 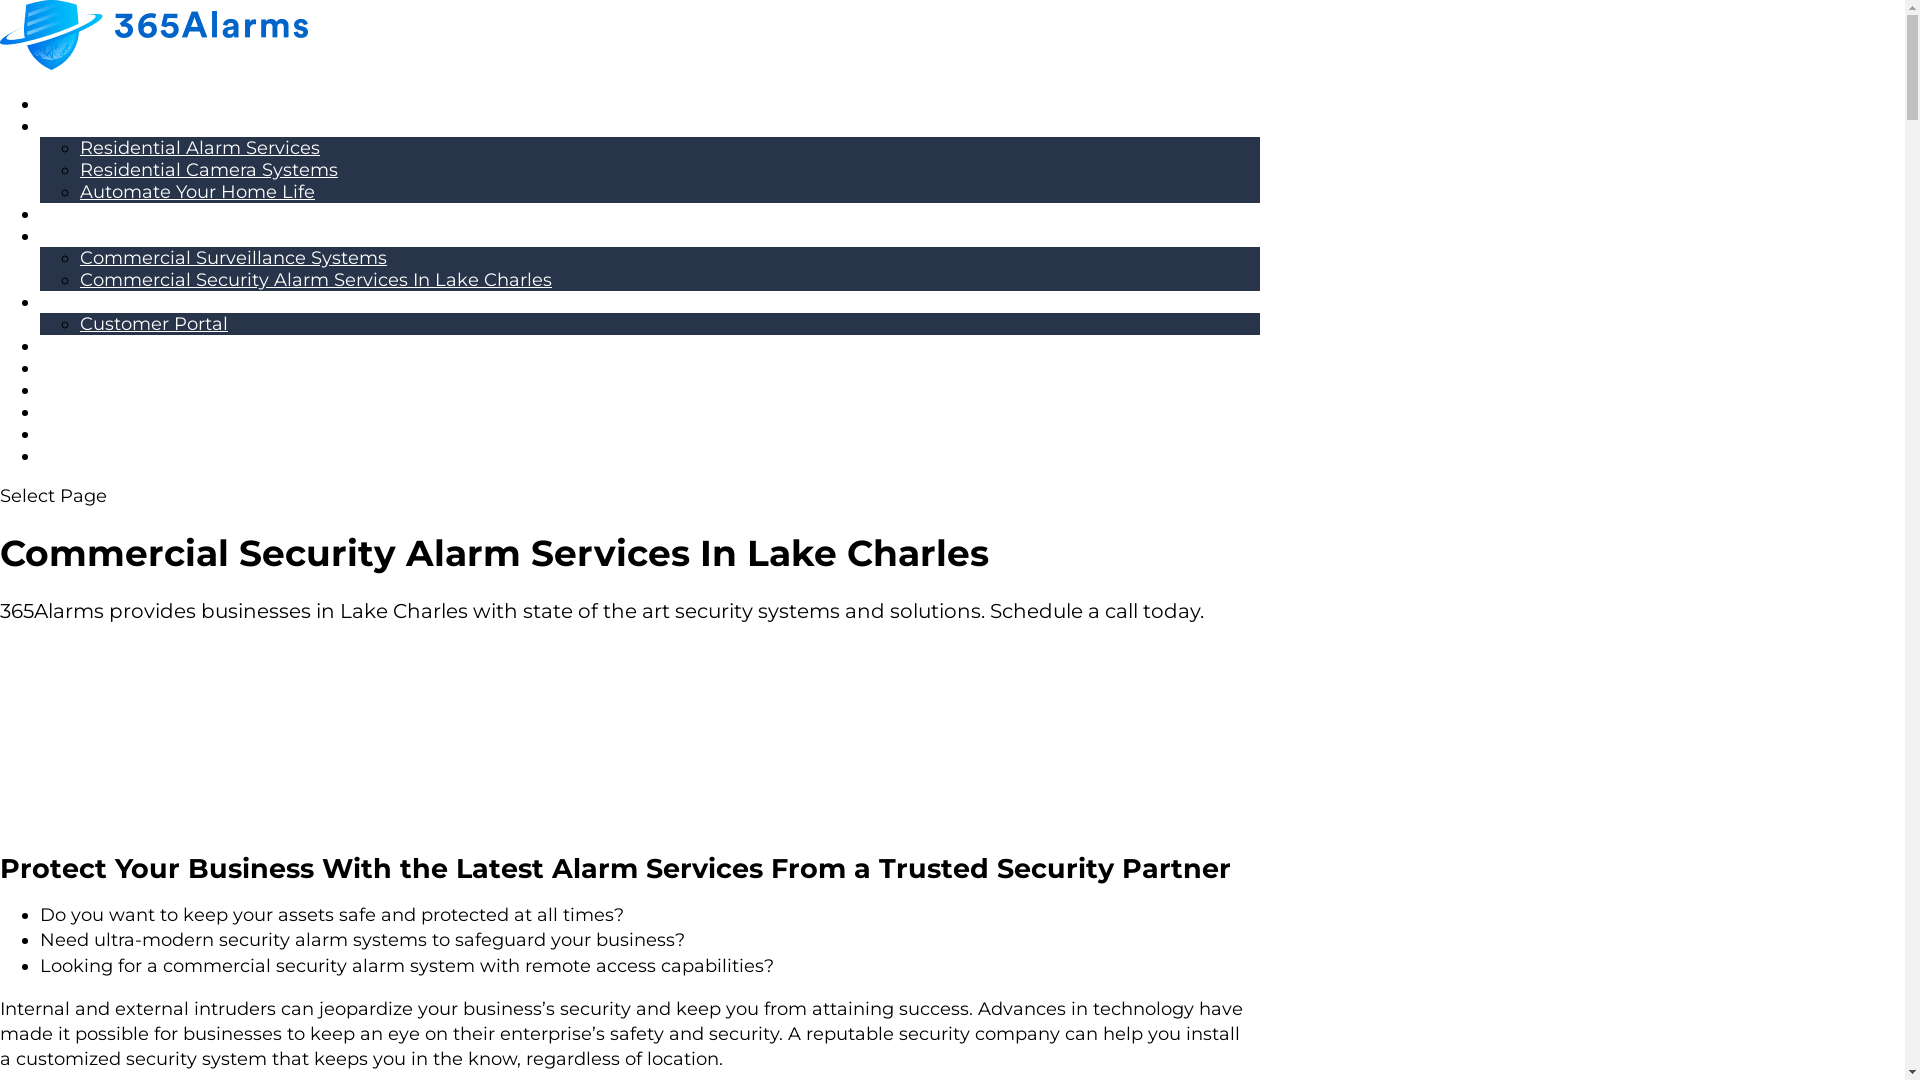 What do you see at coordinates (113, 104) in the screenshot?
I see `Meet 365Alarms` at bounding box center [113, 104].